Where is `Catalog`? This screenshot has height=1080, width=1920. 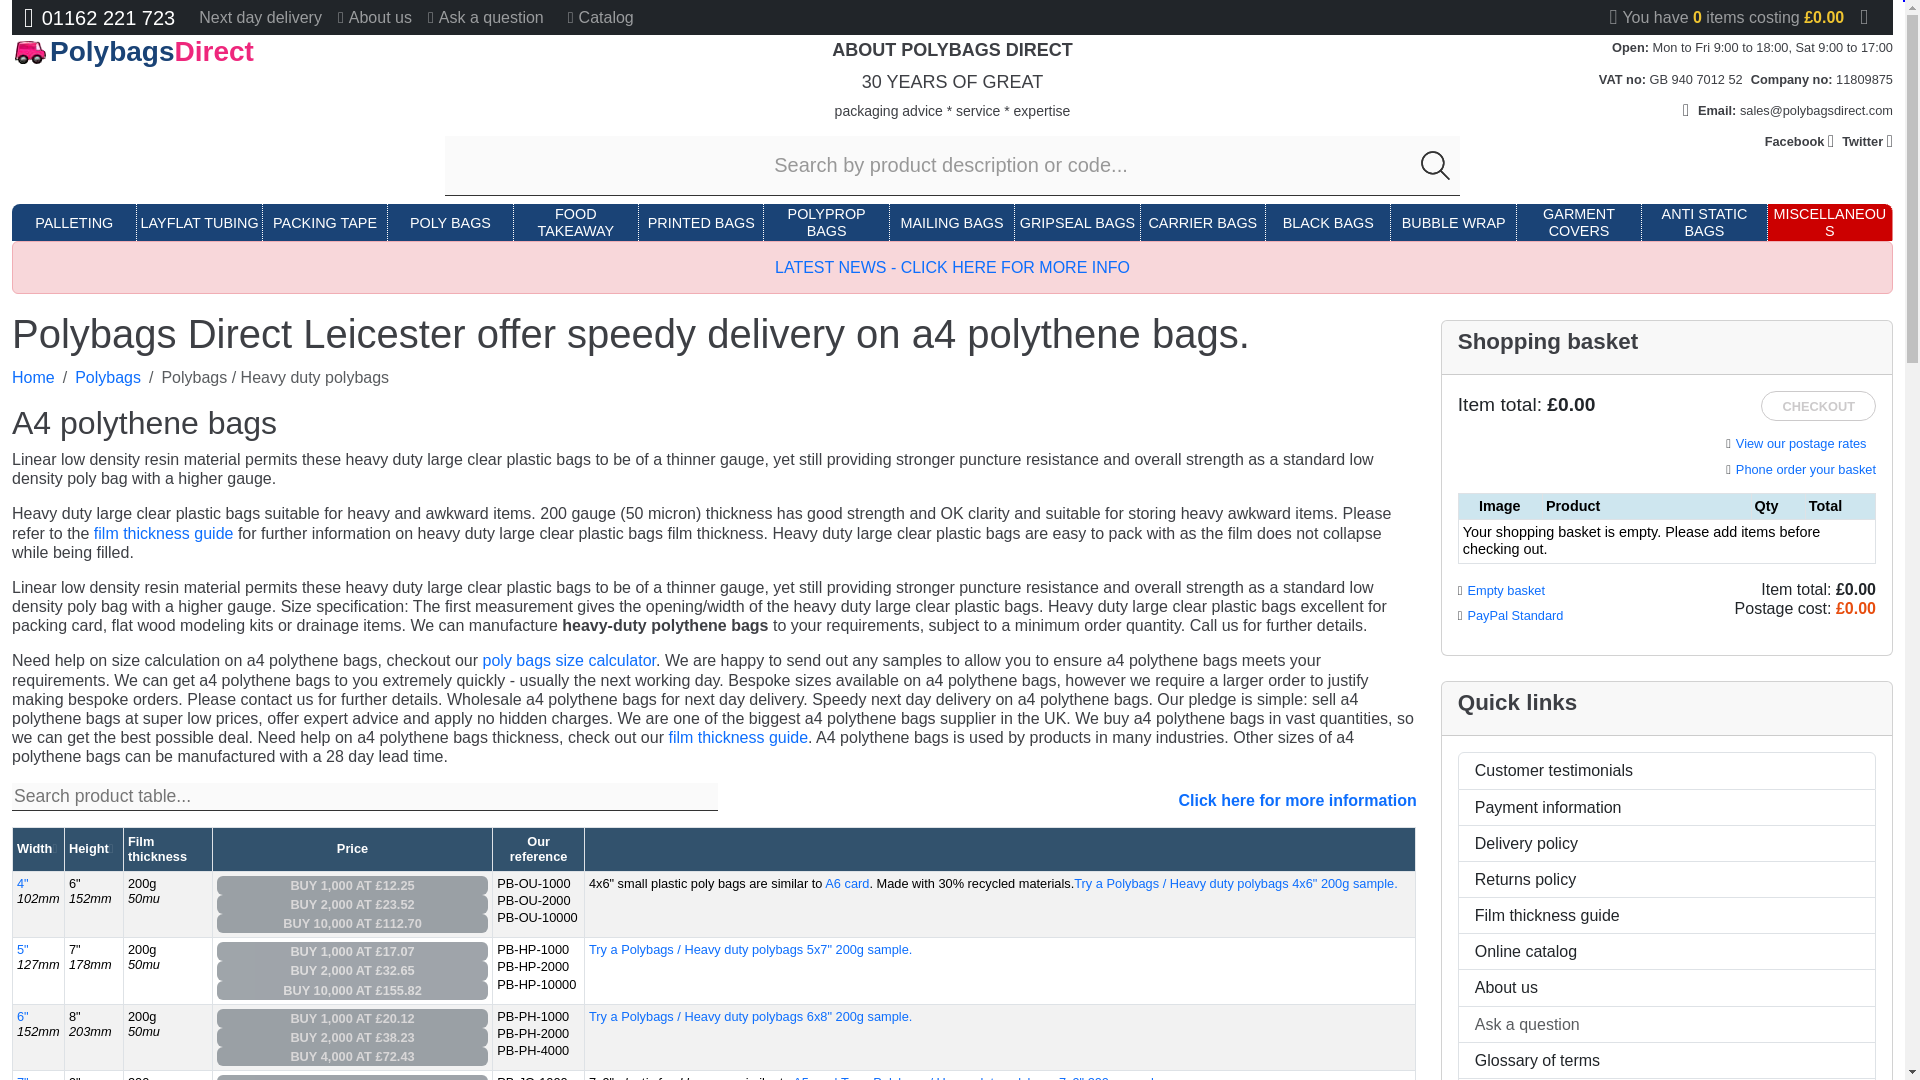
Catalog is located at coordinates (600, 17).